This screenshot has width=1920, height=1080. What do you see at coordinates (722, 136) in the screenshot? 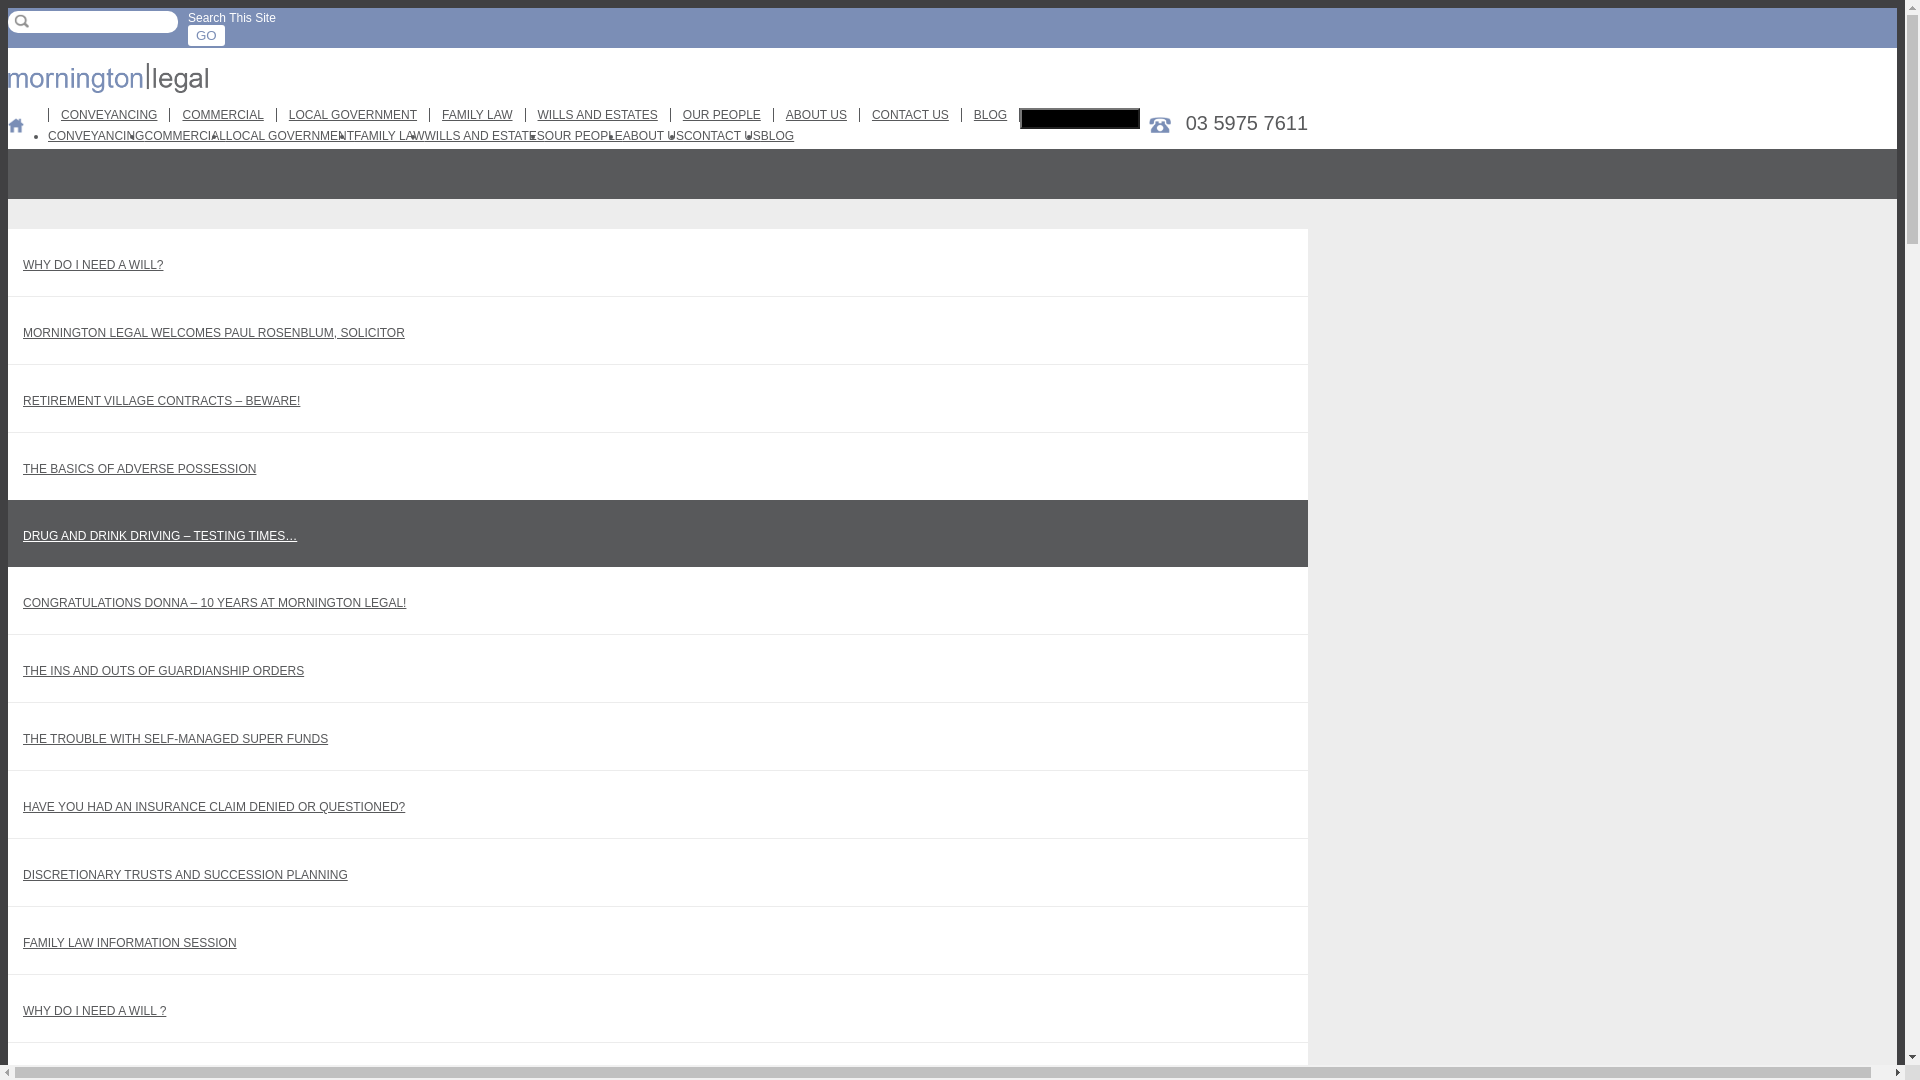
I see `CONTACT US` at bounding box center [722, 136].